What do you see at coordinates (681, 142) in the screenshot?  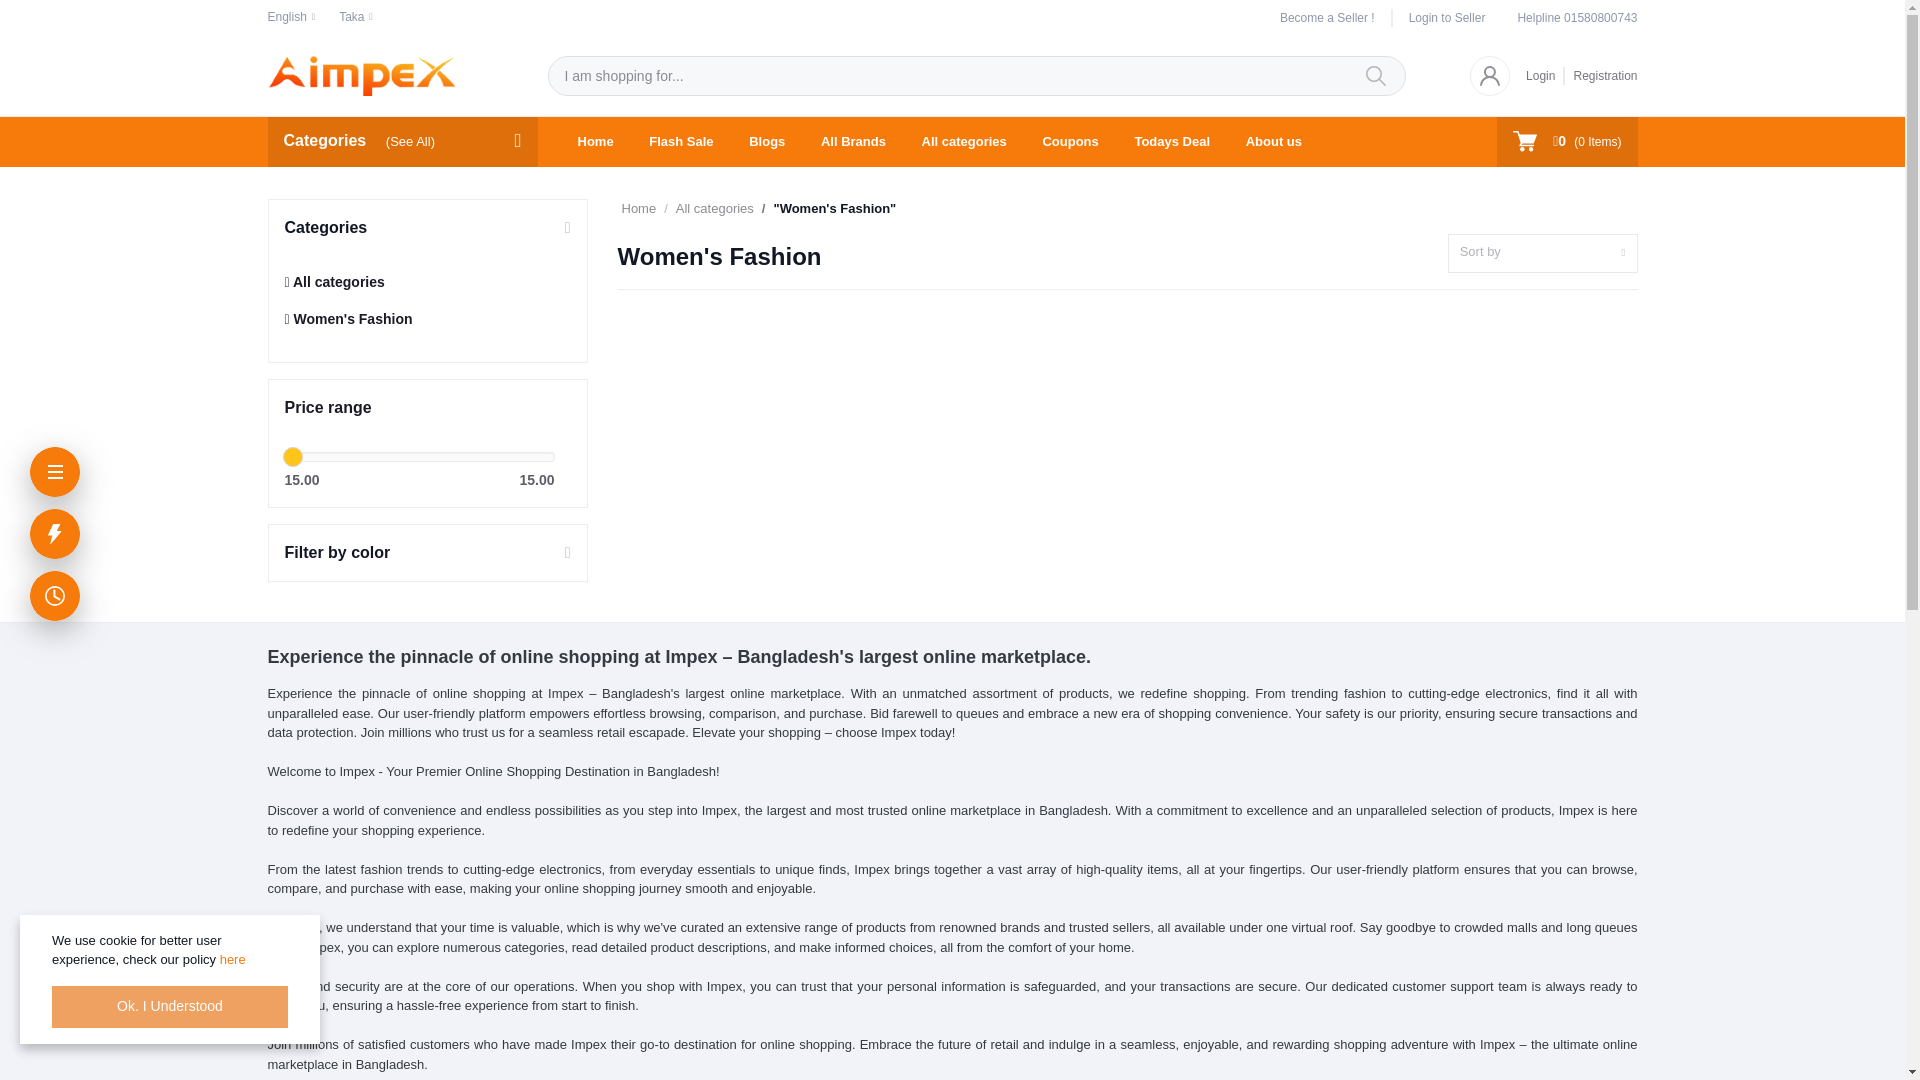 I see `Flash Sale` at bounding box center [681, 142].